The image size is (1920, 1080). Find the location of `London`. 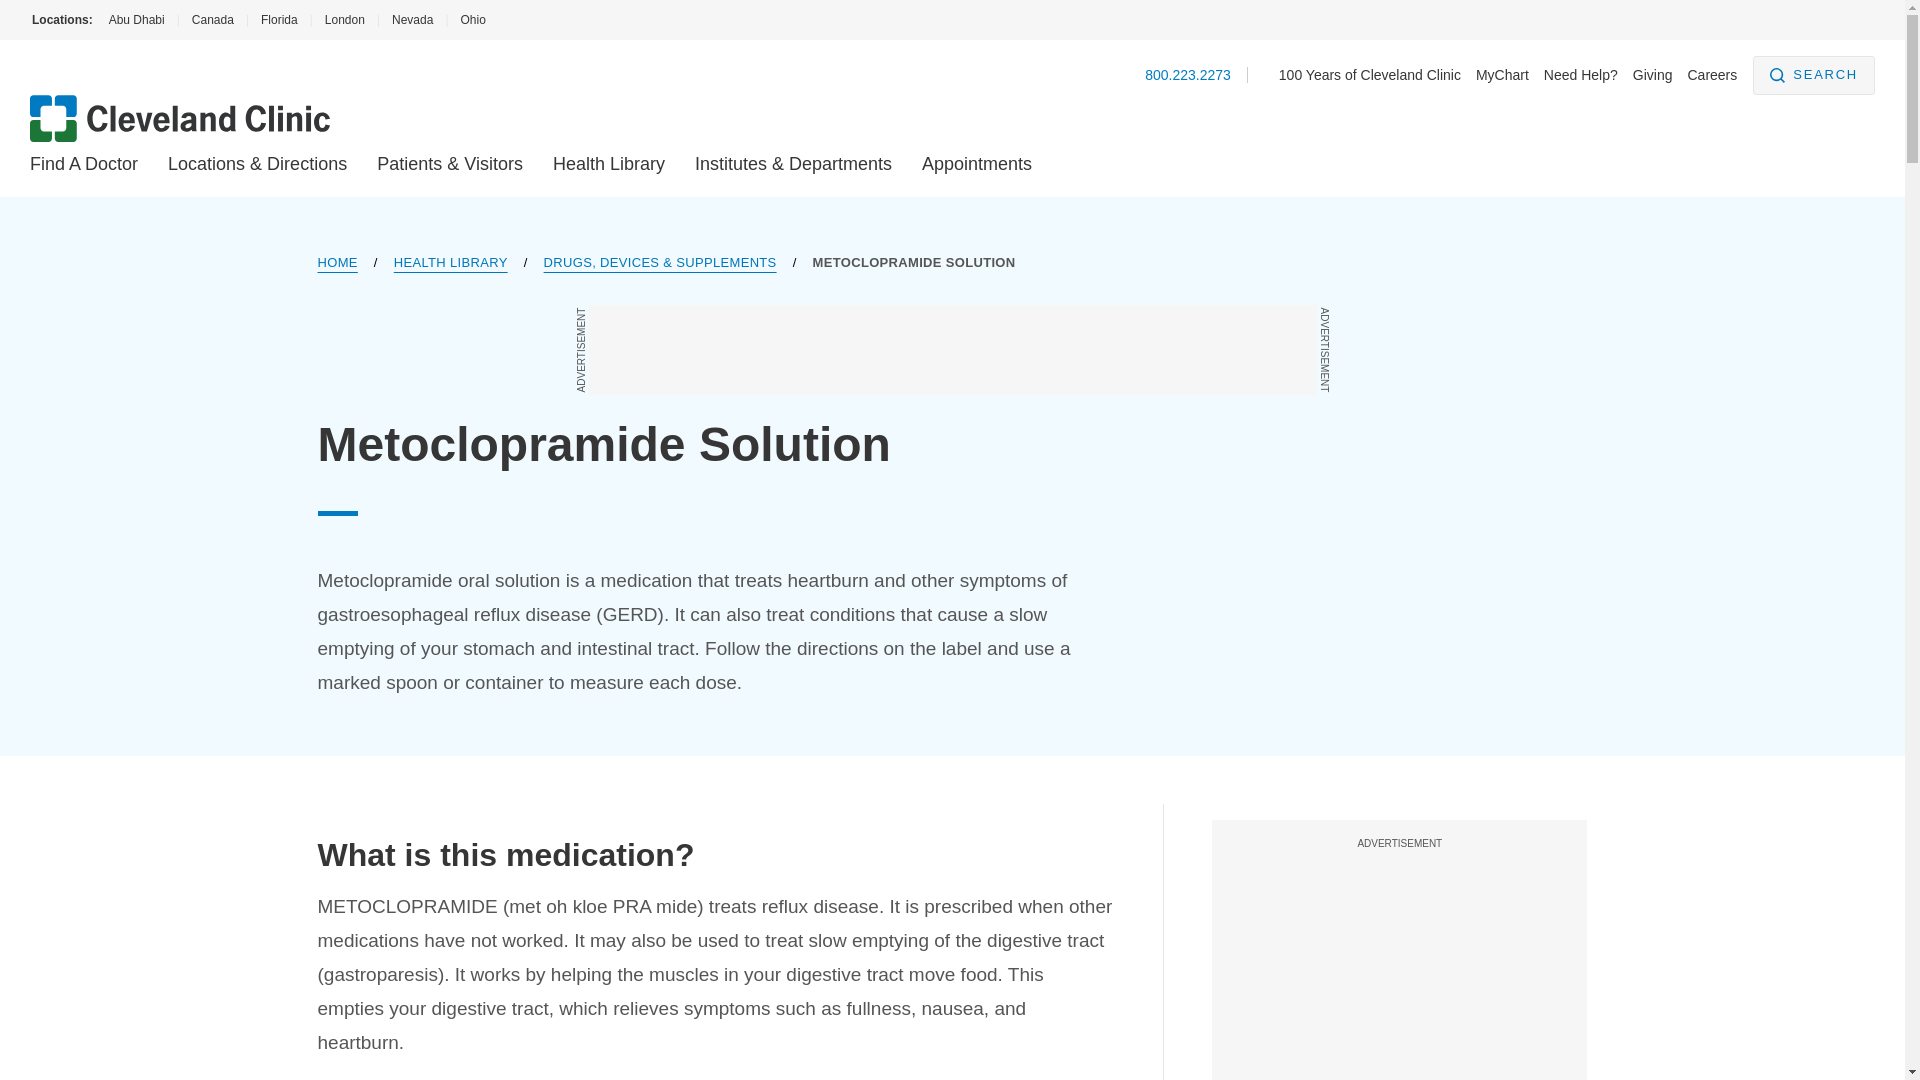

London is located at coordinates (344, 20).